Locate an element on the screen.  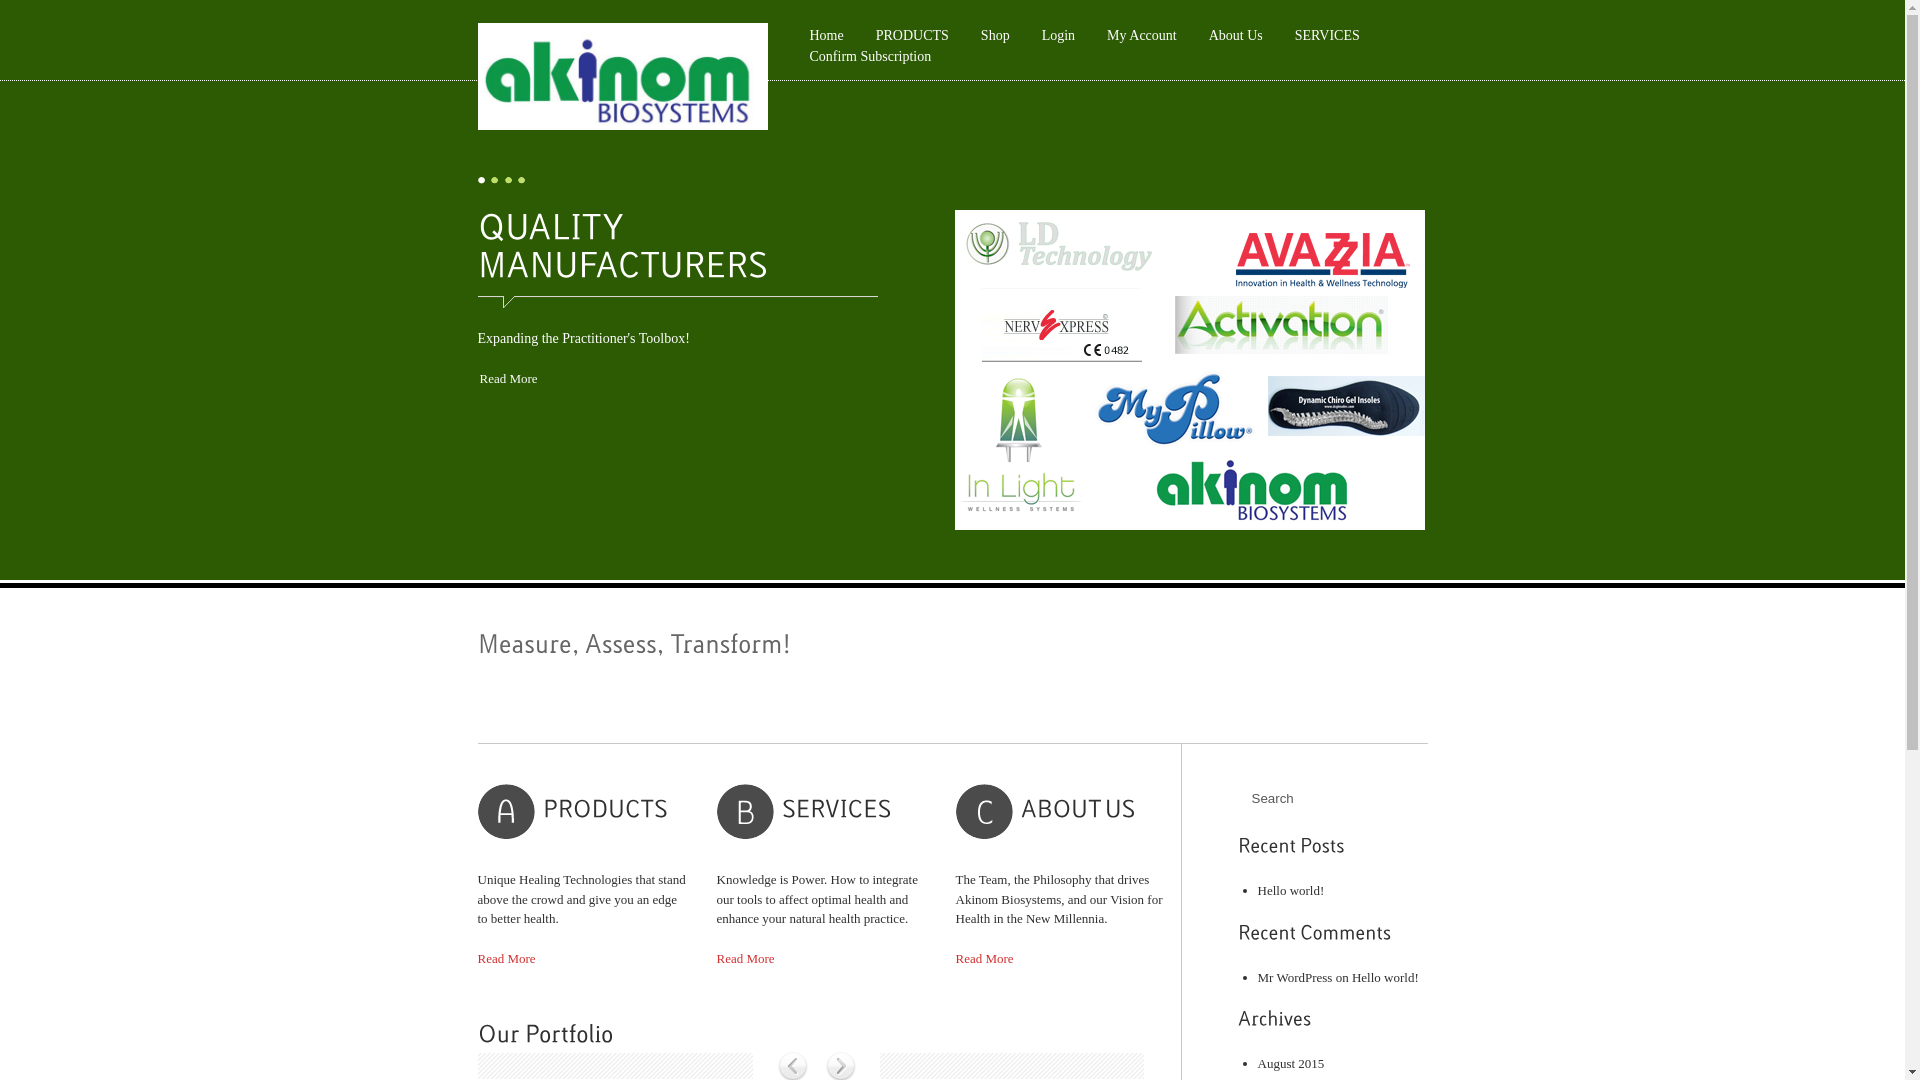
Prev is located at coordinates (511, 384).